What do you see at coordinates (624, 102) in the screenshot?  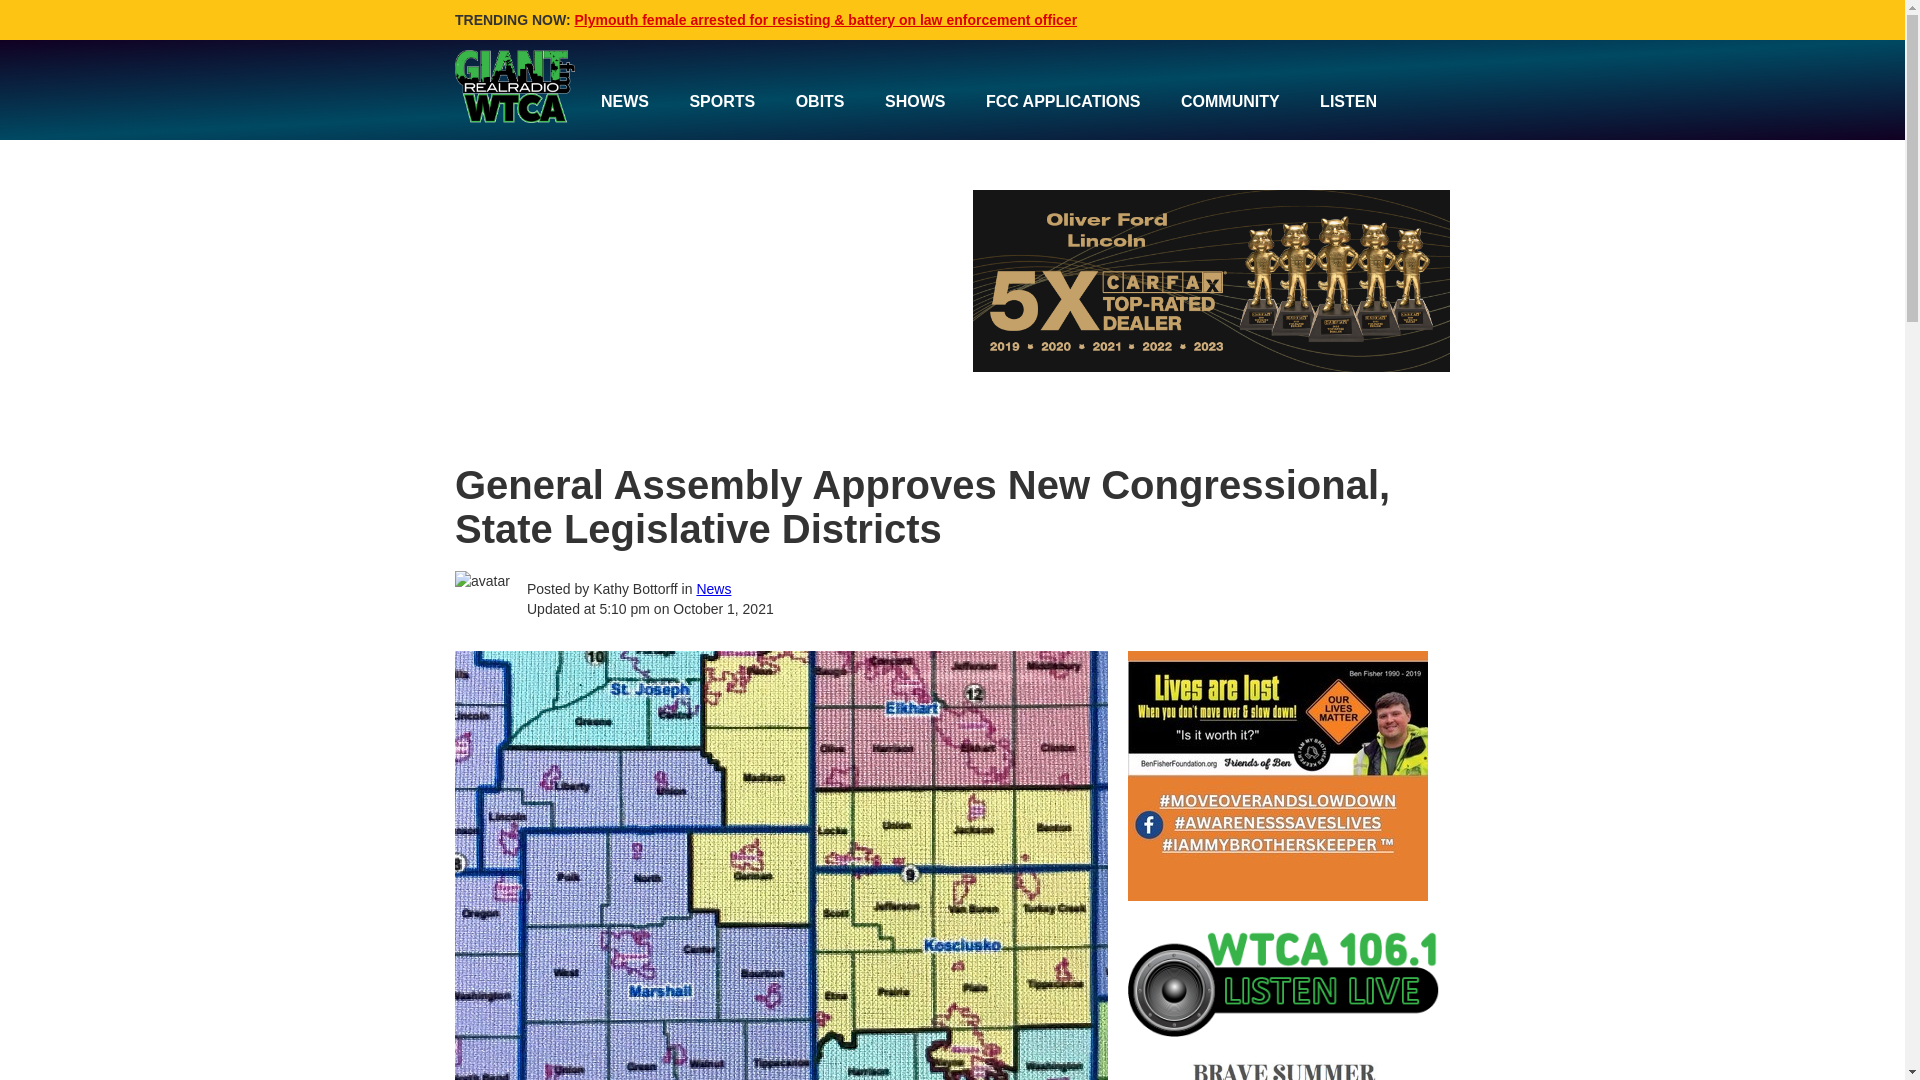 I see `NEWS` at bounding box center [624, 102].